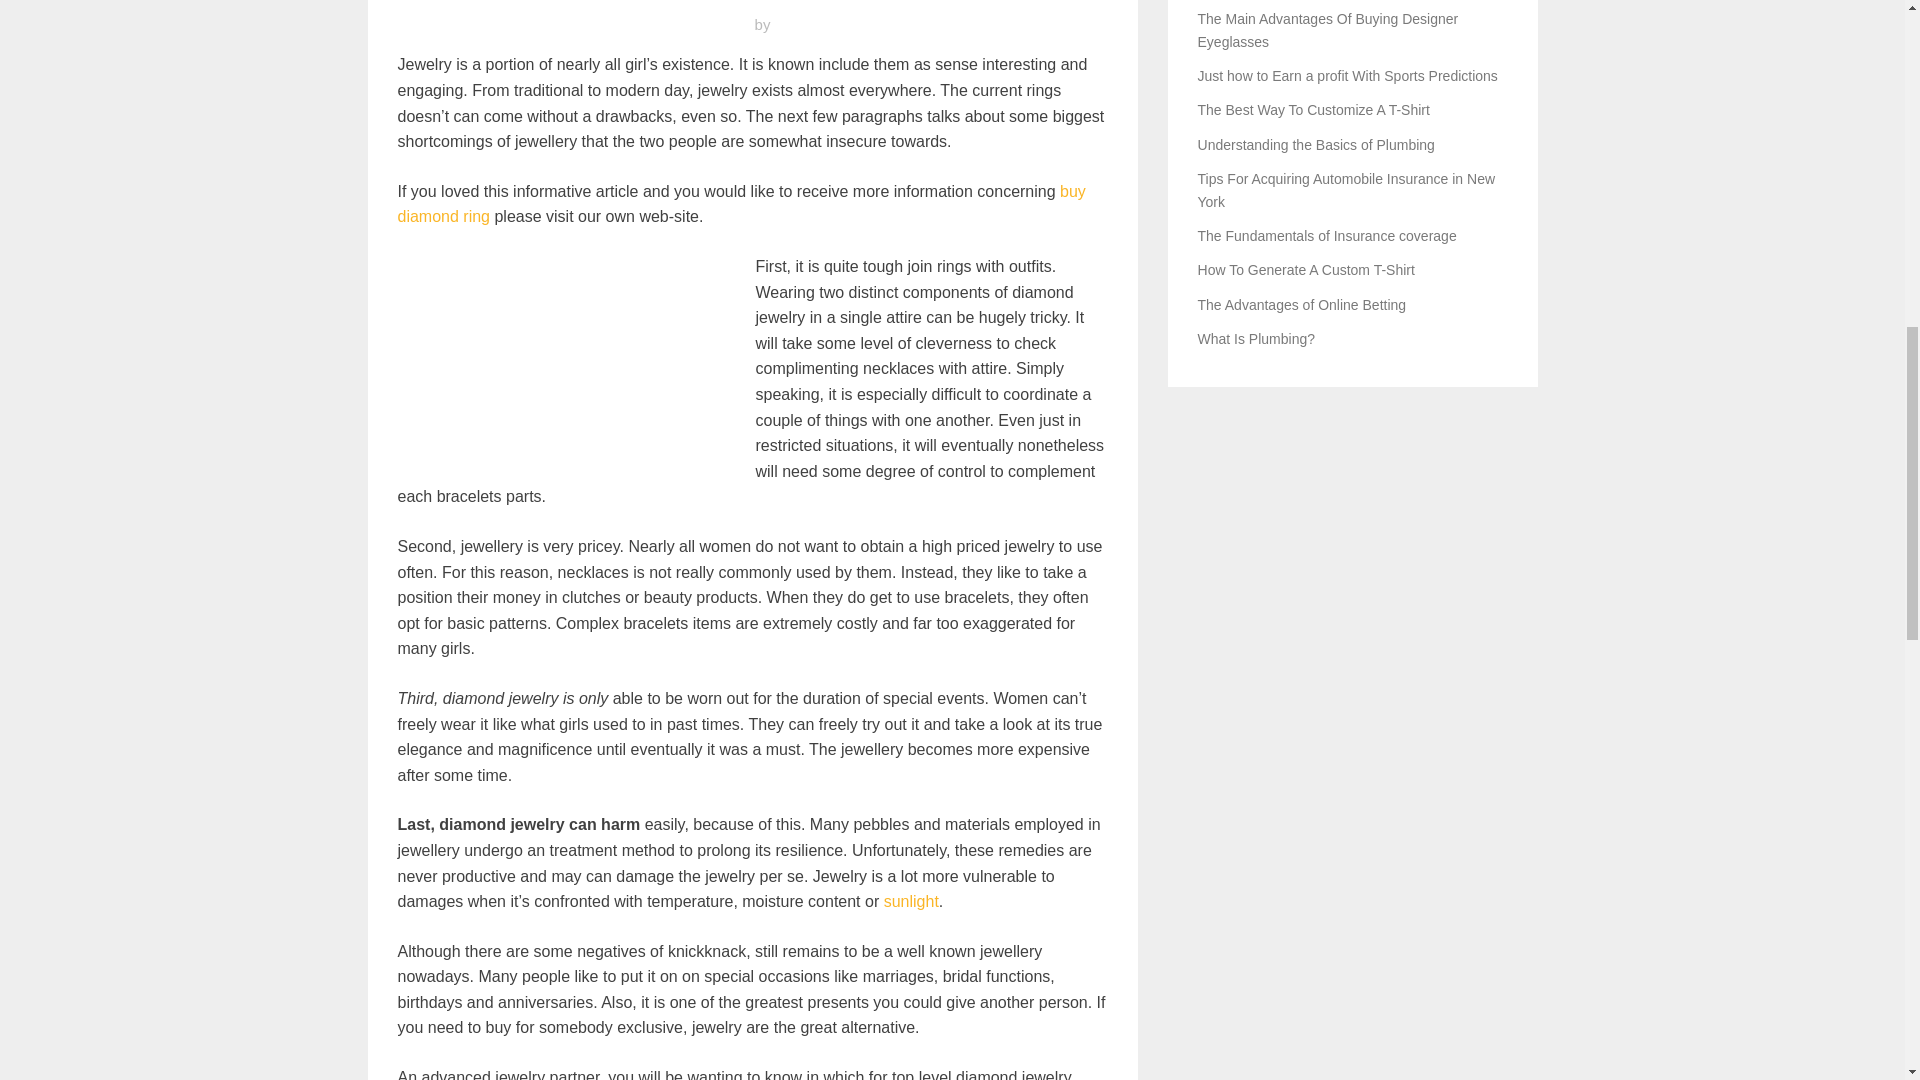 Image resolution: width=1920 pixels, height=1080 pixels. I want to click on Tips For Acquiring Automobile Insurance in New York, so click(1346, 190).